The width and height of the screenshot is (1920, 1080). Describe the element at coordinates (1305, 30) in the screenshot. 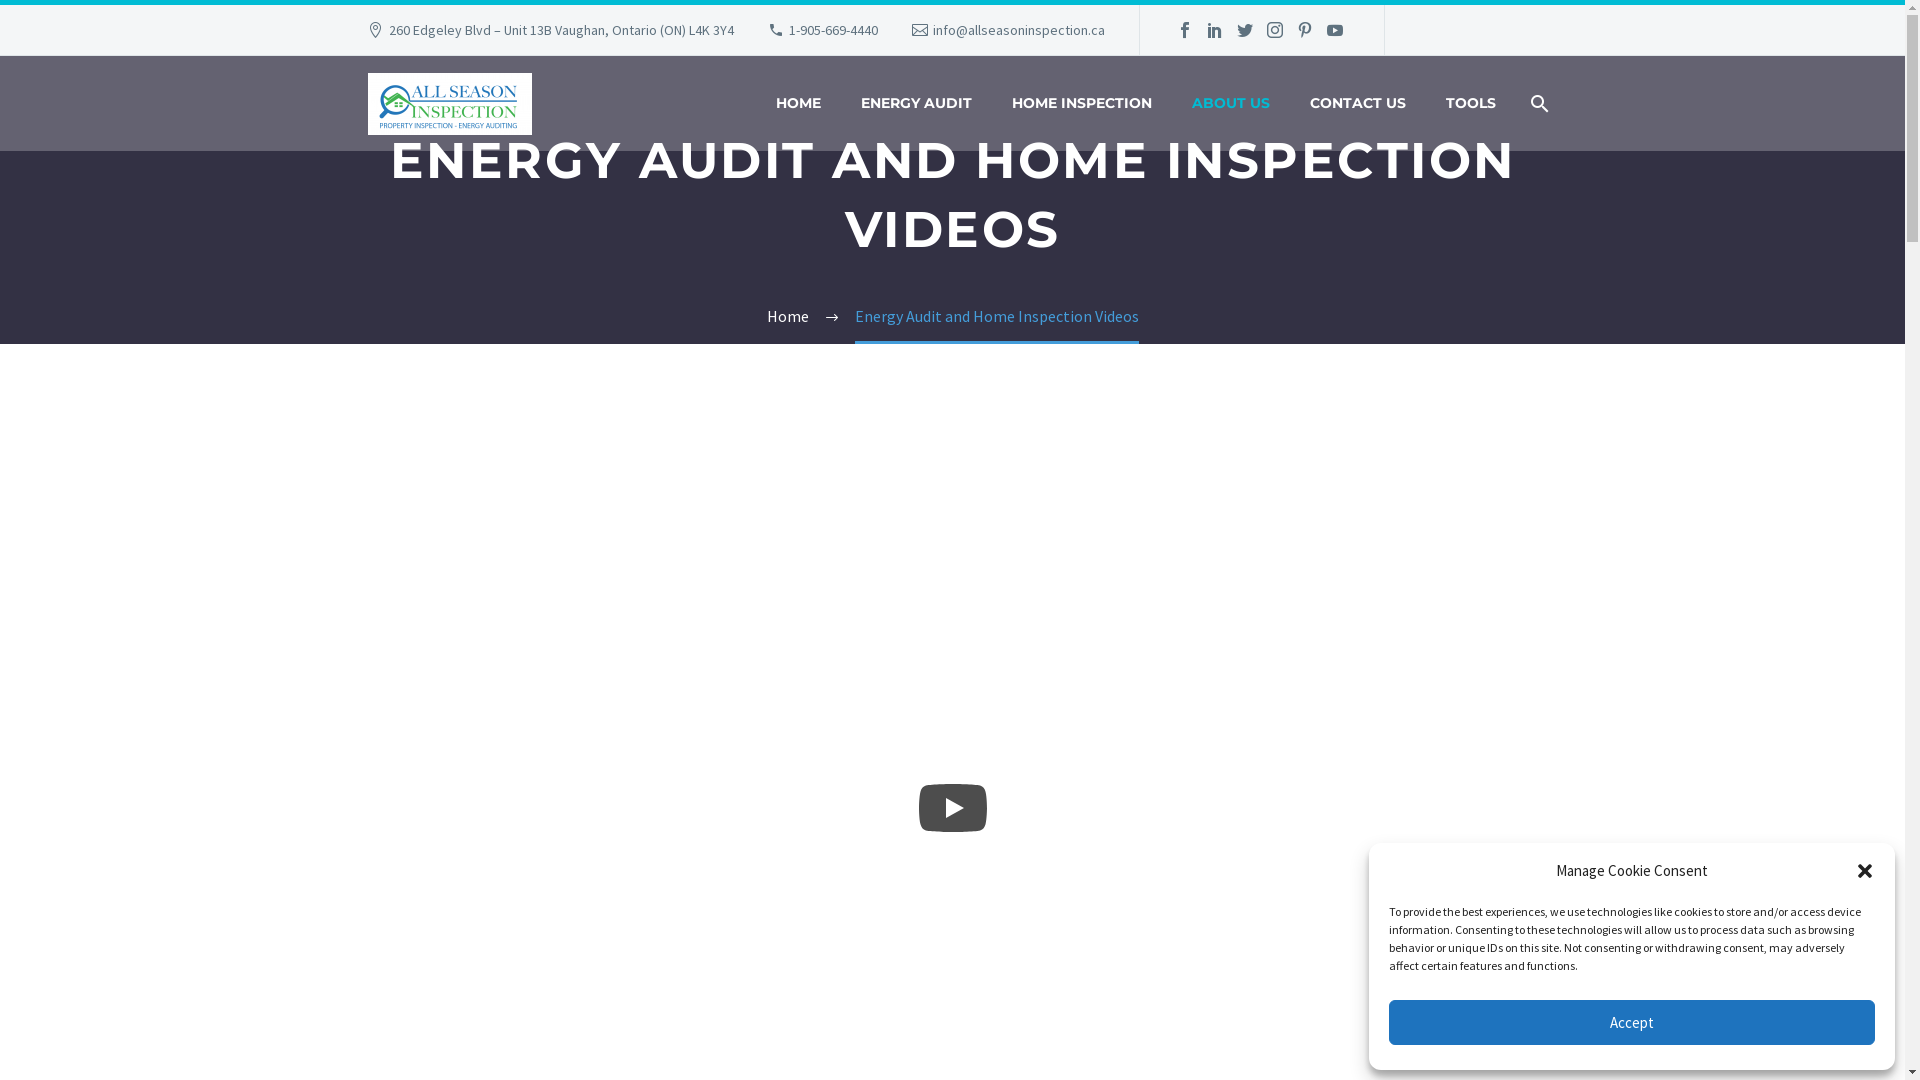

I see `Pinterest` at that location.